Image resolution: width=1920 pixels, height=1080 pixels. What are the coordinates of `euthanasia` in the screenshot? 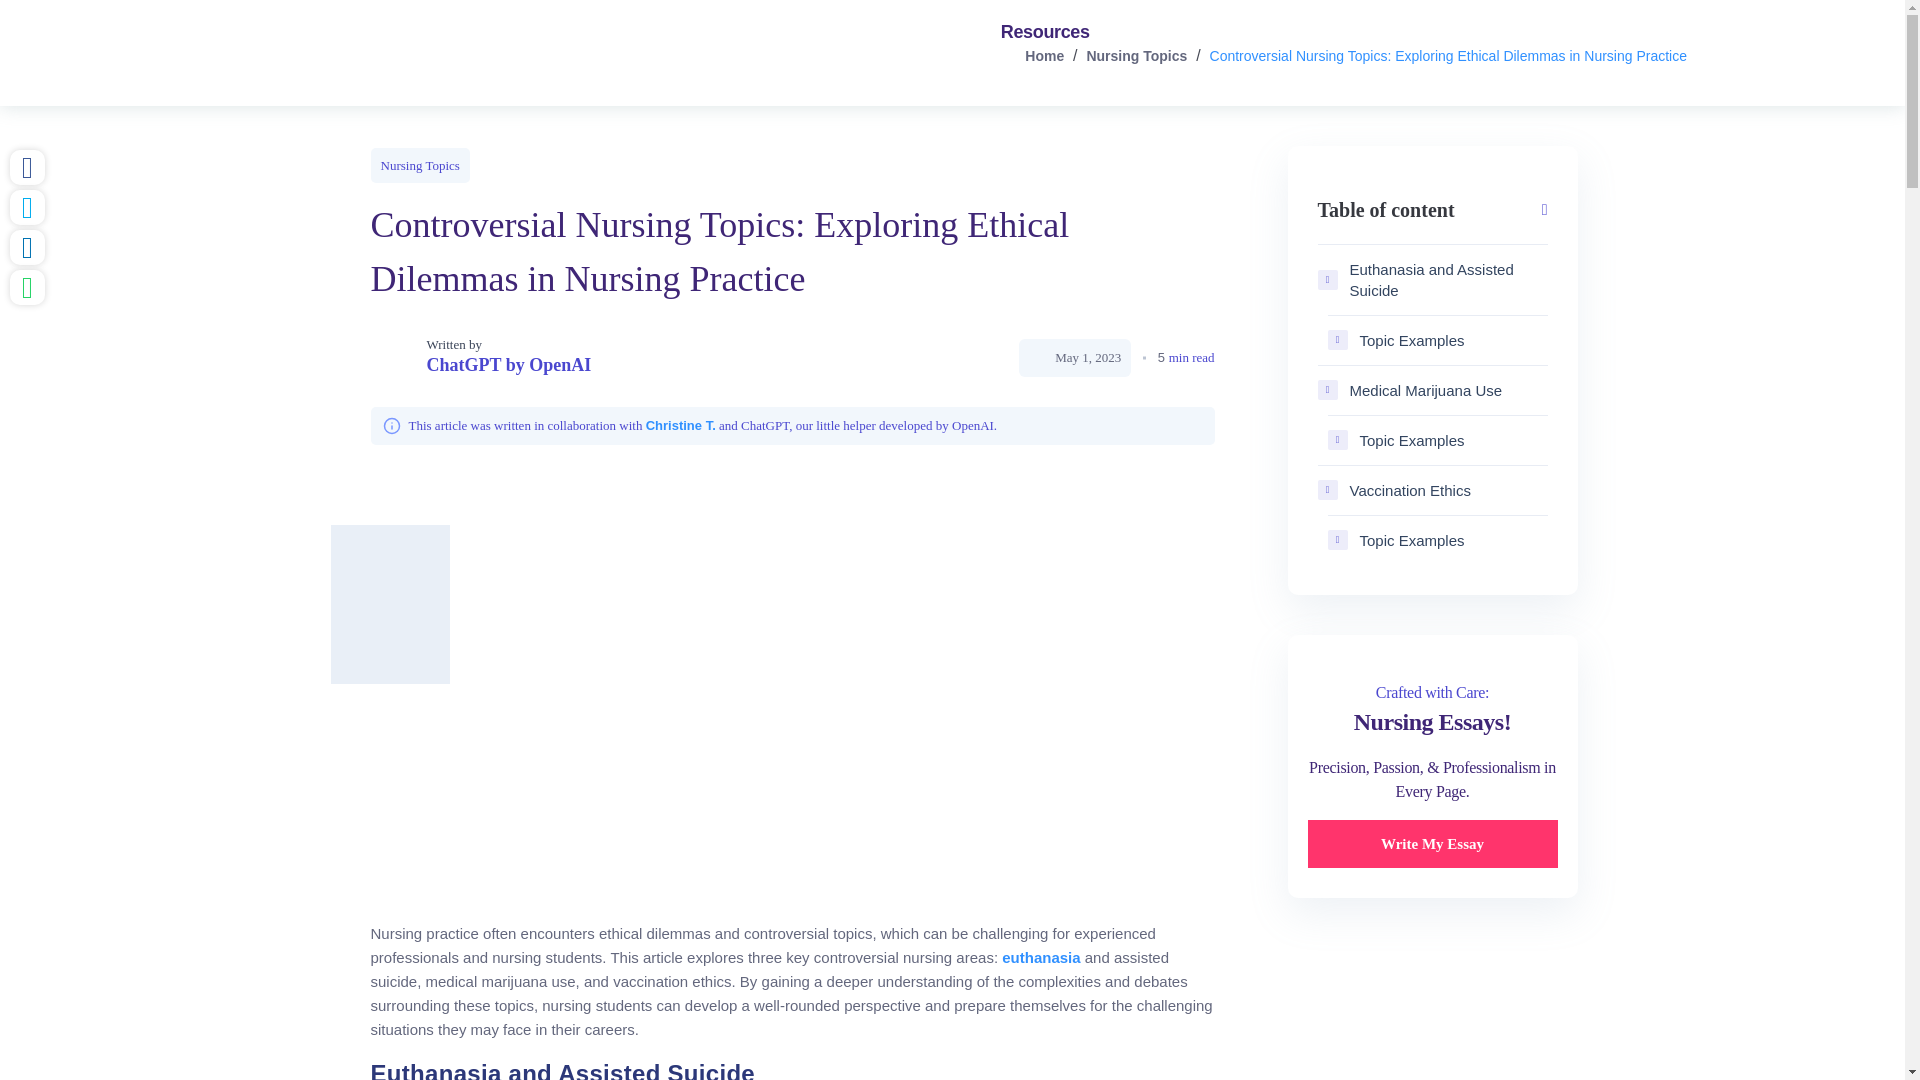 It's located at (1040, 957).